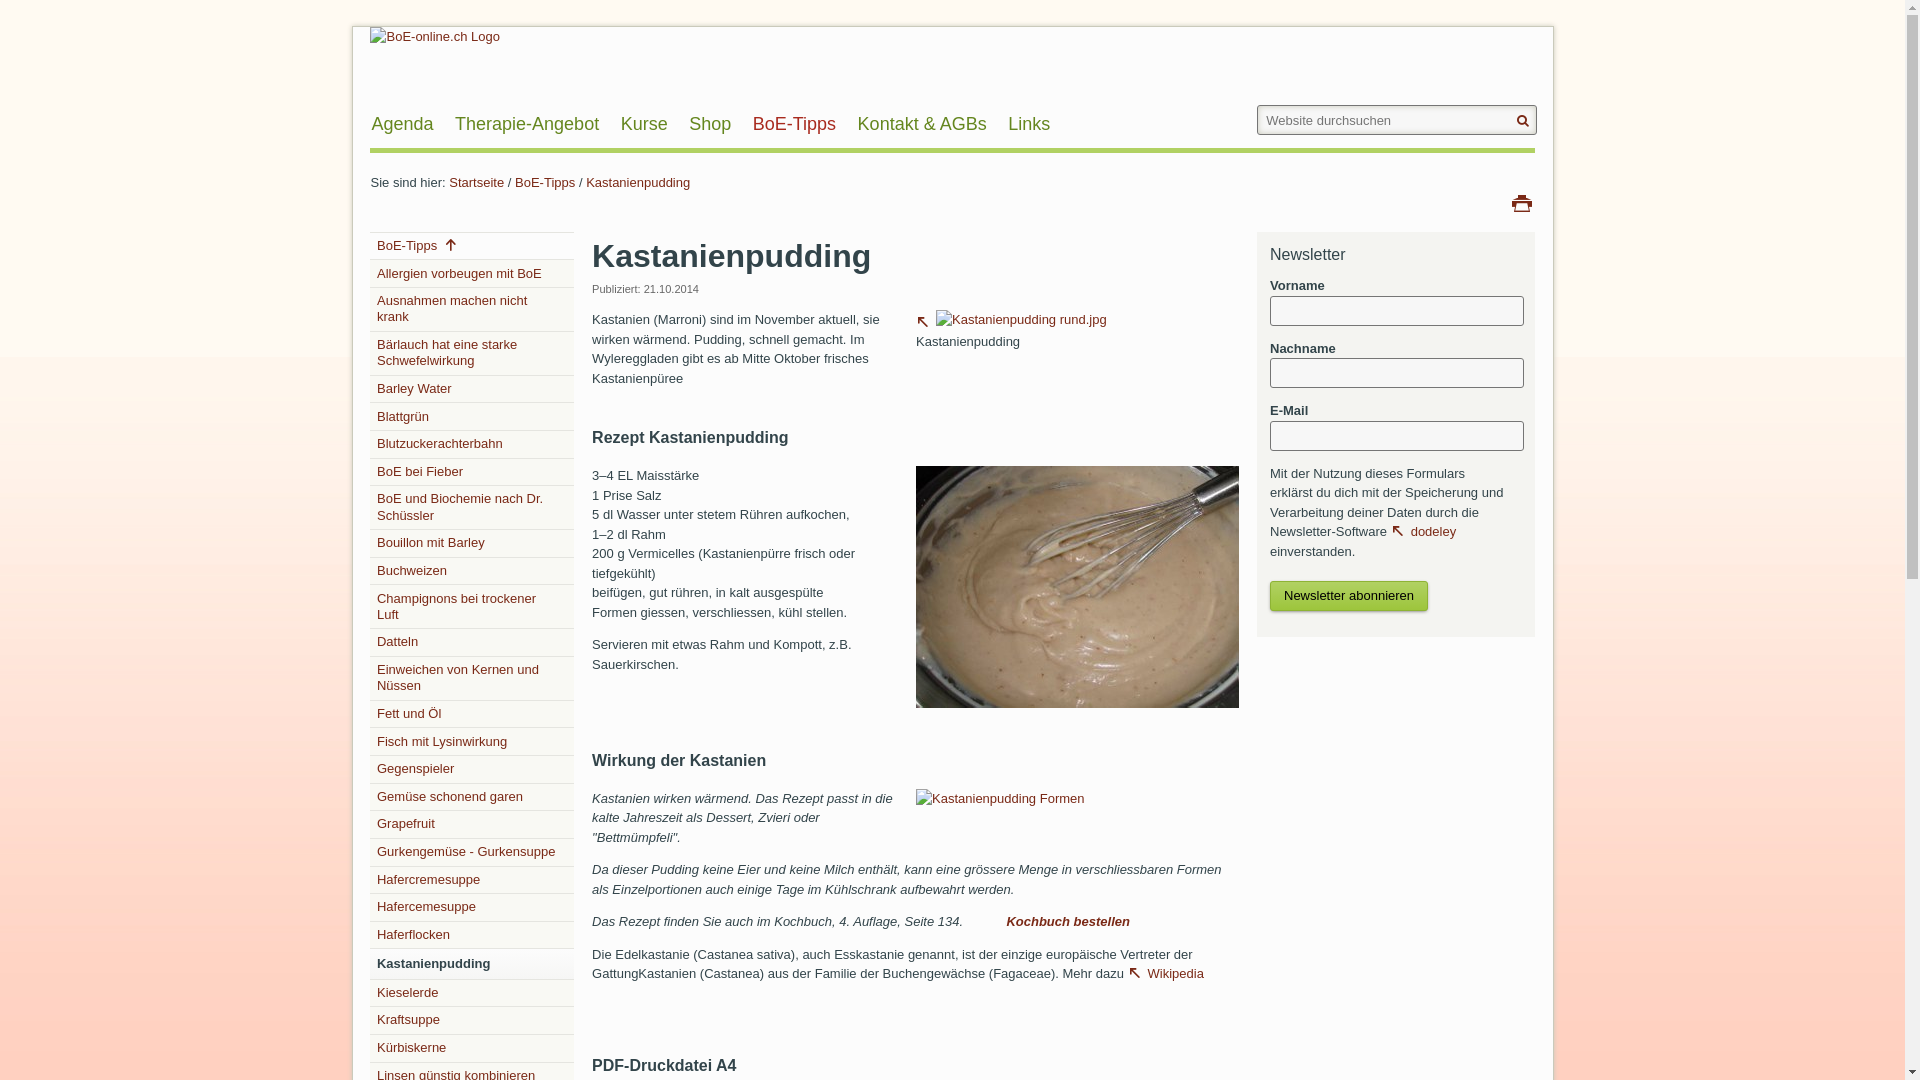  I want to click on bestellen, so click(1102, 922).